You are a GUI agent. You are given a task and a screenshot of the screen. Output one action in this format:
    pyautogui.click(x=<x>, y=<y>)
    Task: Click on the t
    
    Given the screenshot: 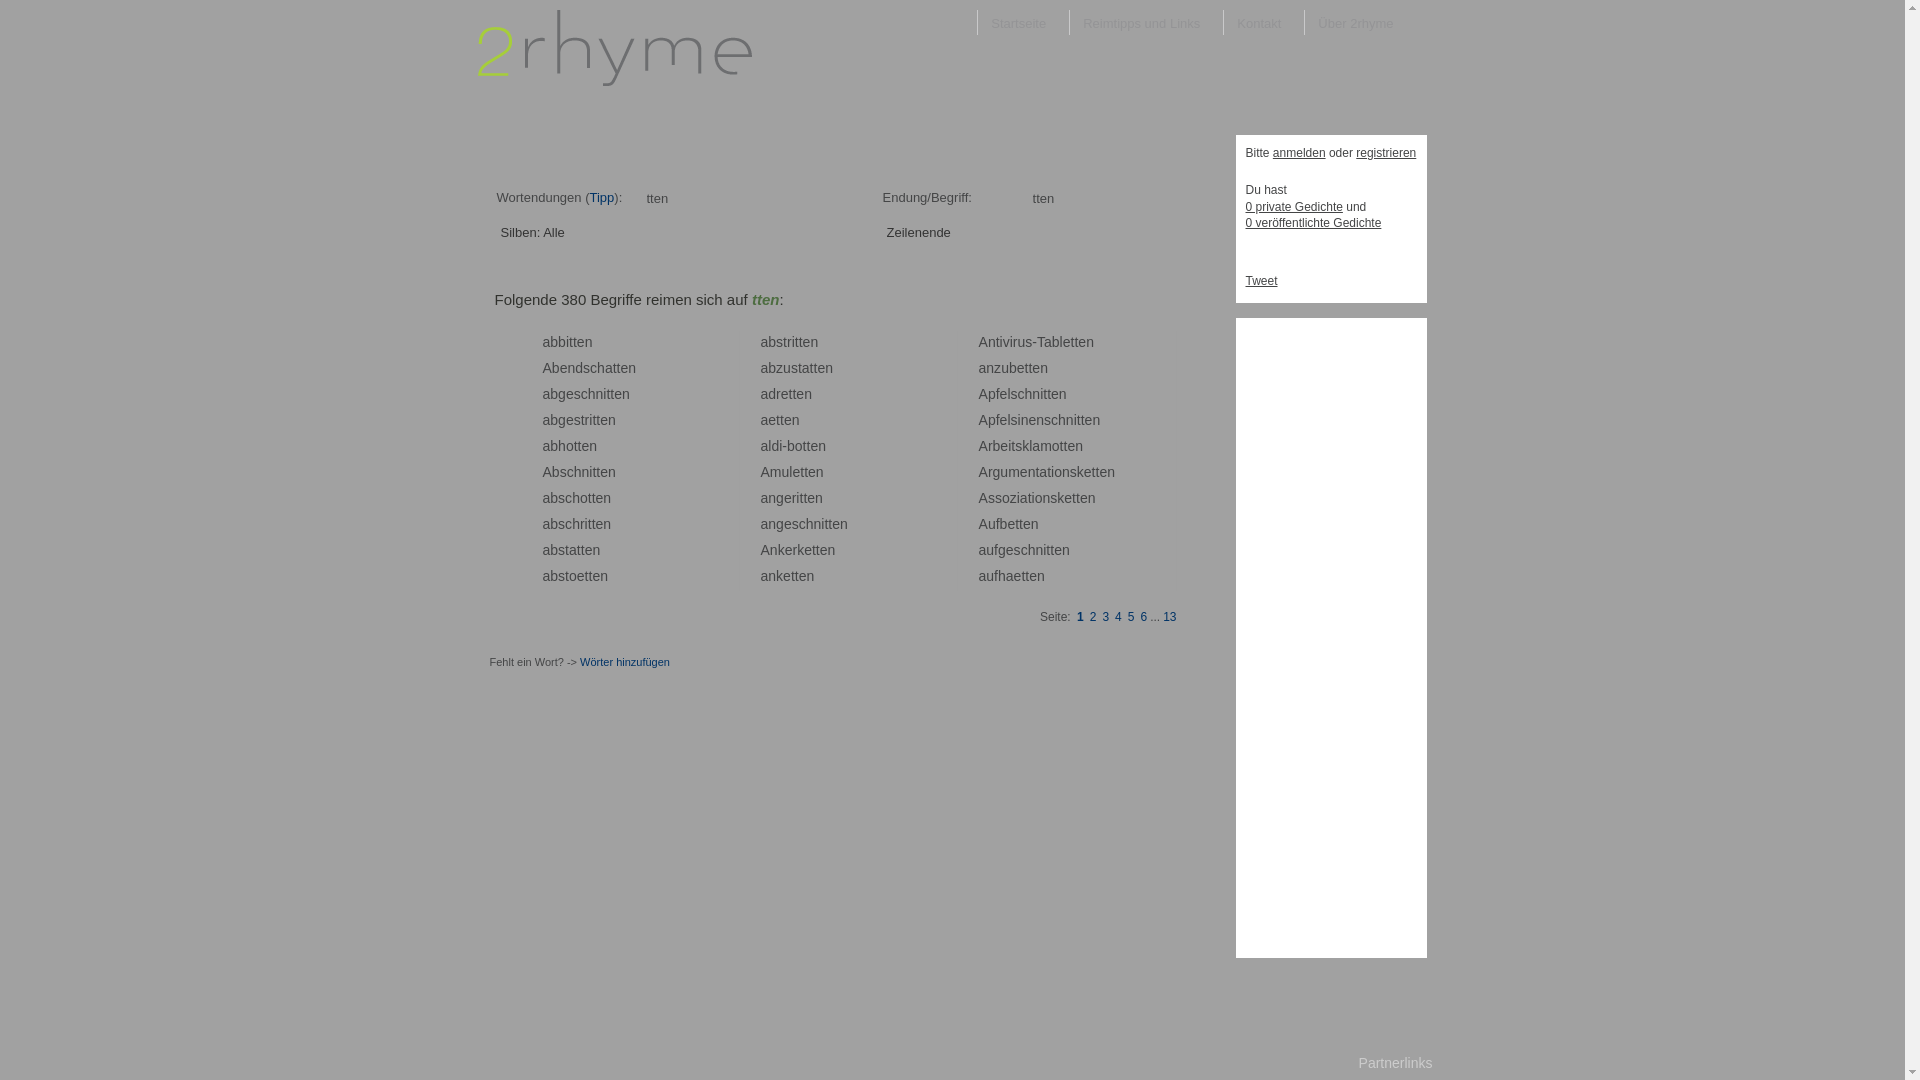 What is the action you would take?
    pyautogui.click(x=1076, y=342)
    